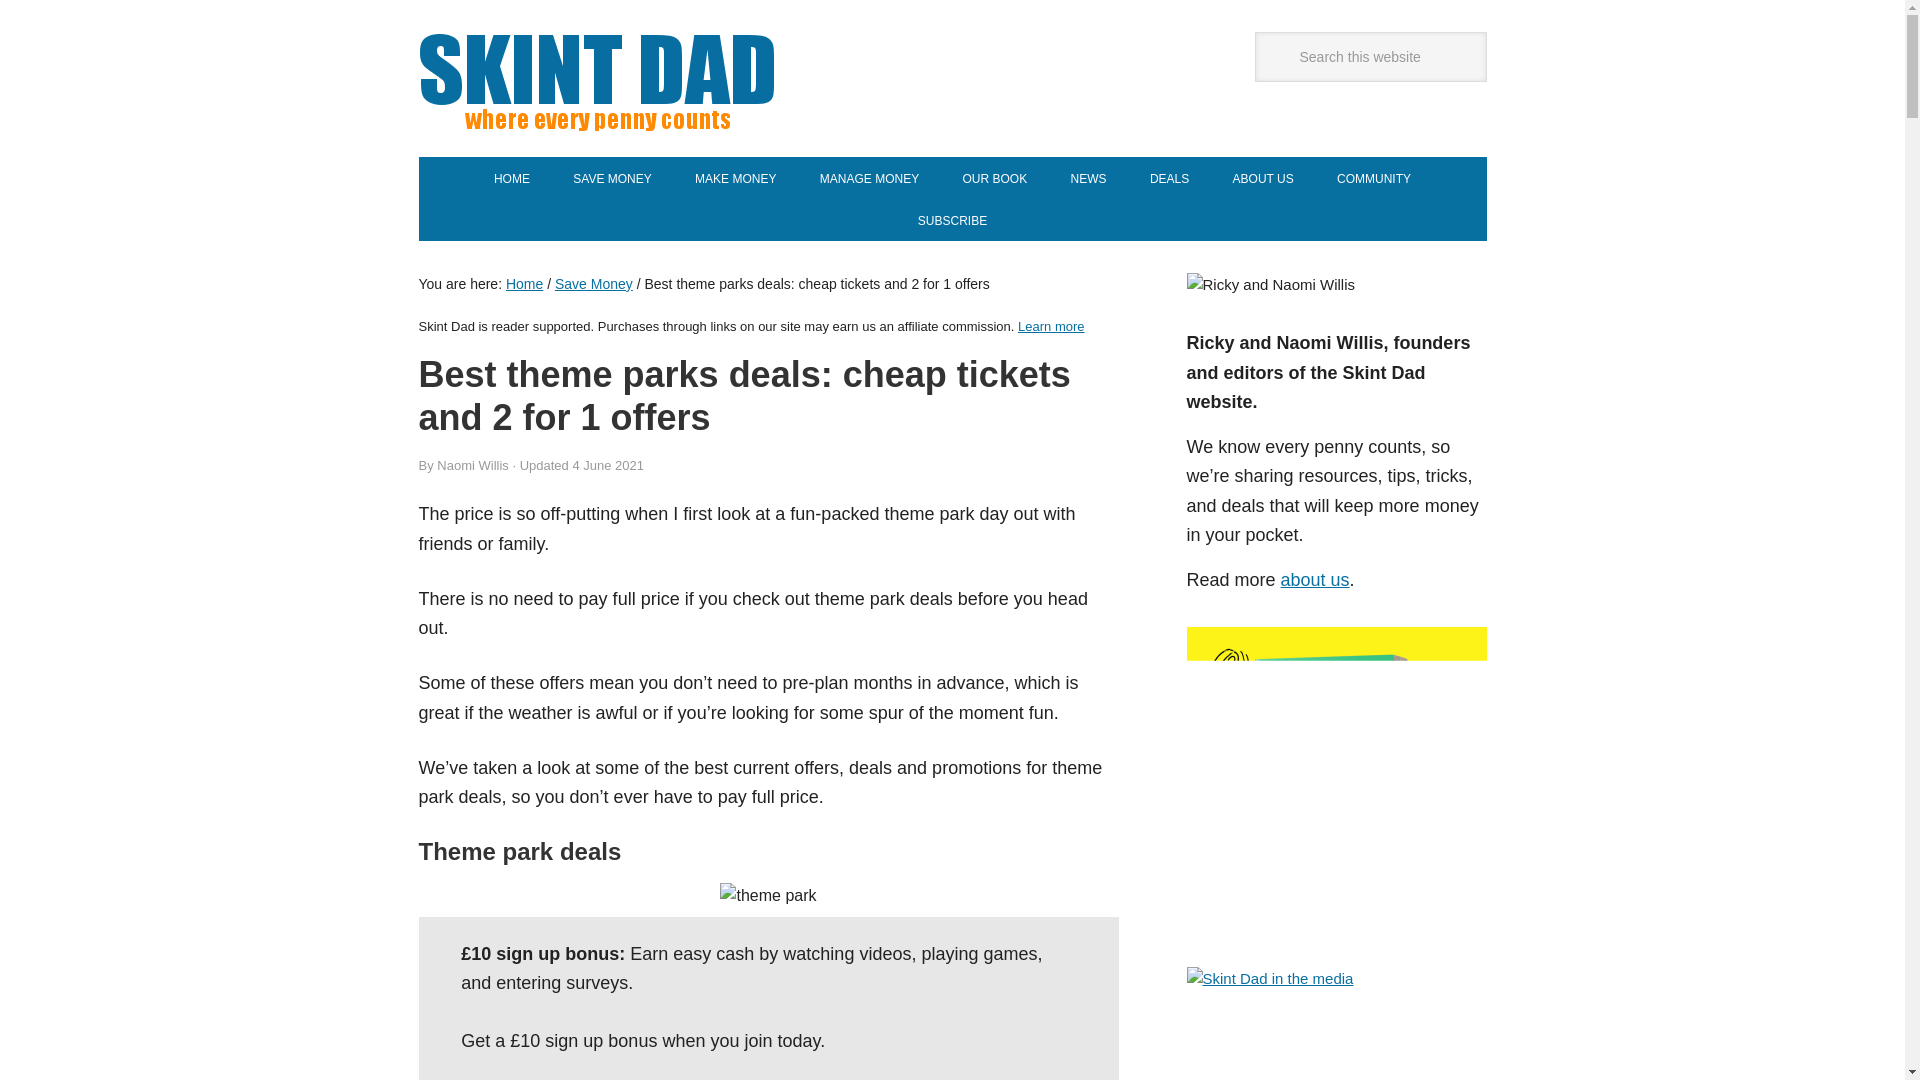 This screenshot has width=1920, height=1080. Describe the element at coordinates (668, 78) in the screenshot. I see `SKINT DAD` at that location.